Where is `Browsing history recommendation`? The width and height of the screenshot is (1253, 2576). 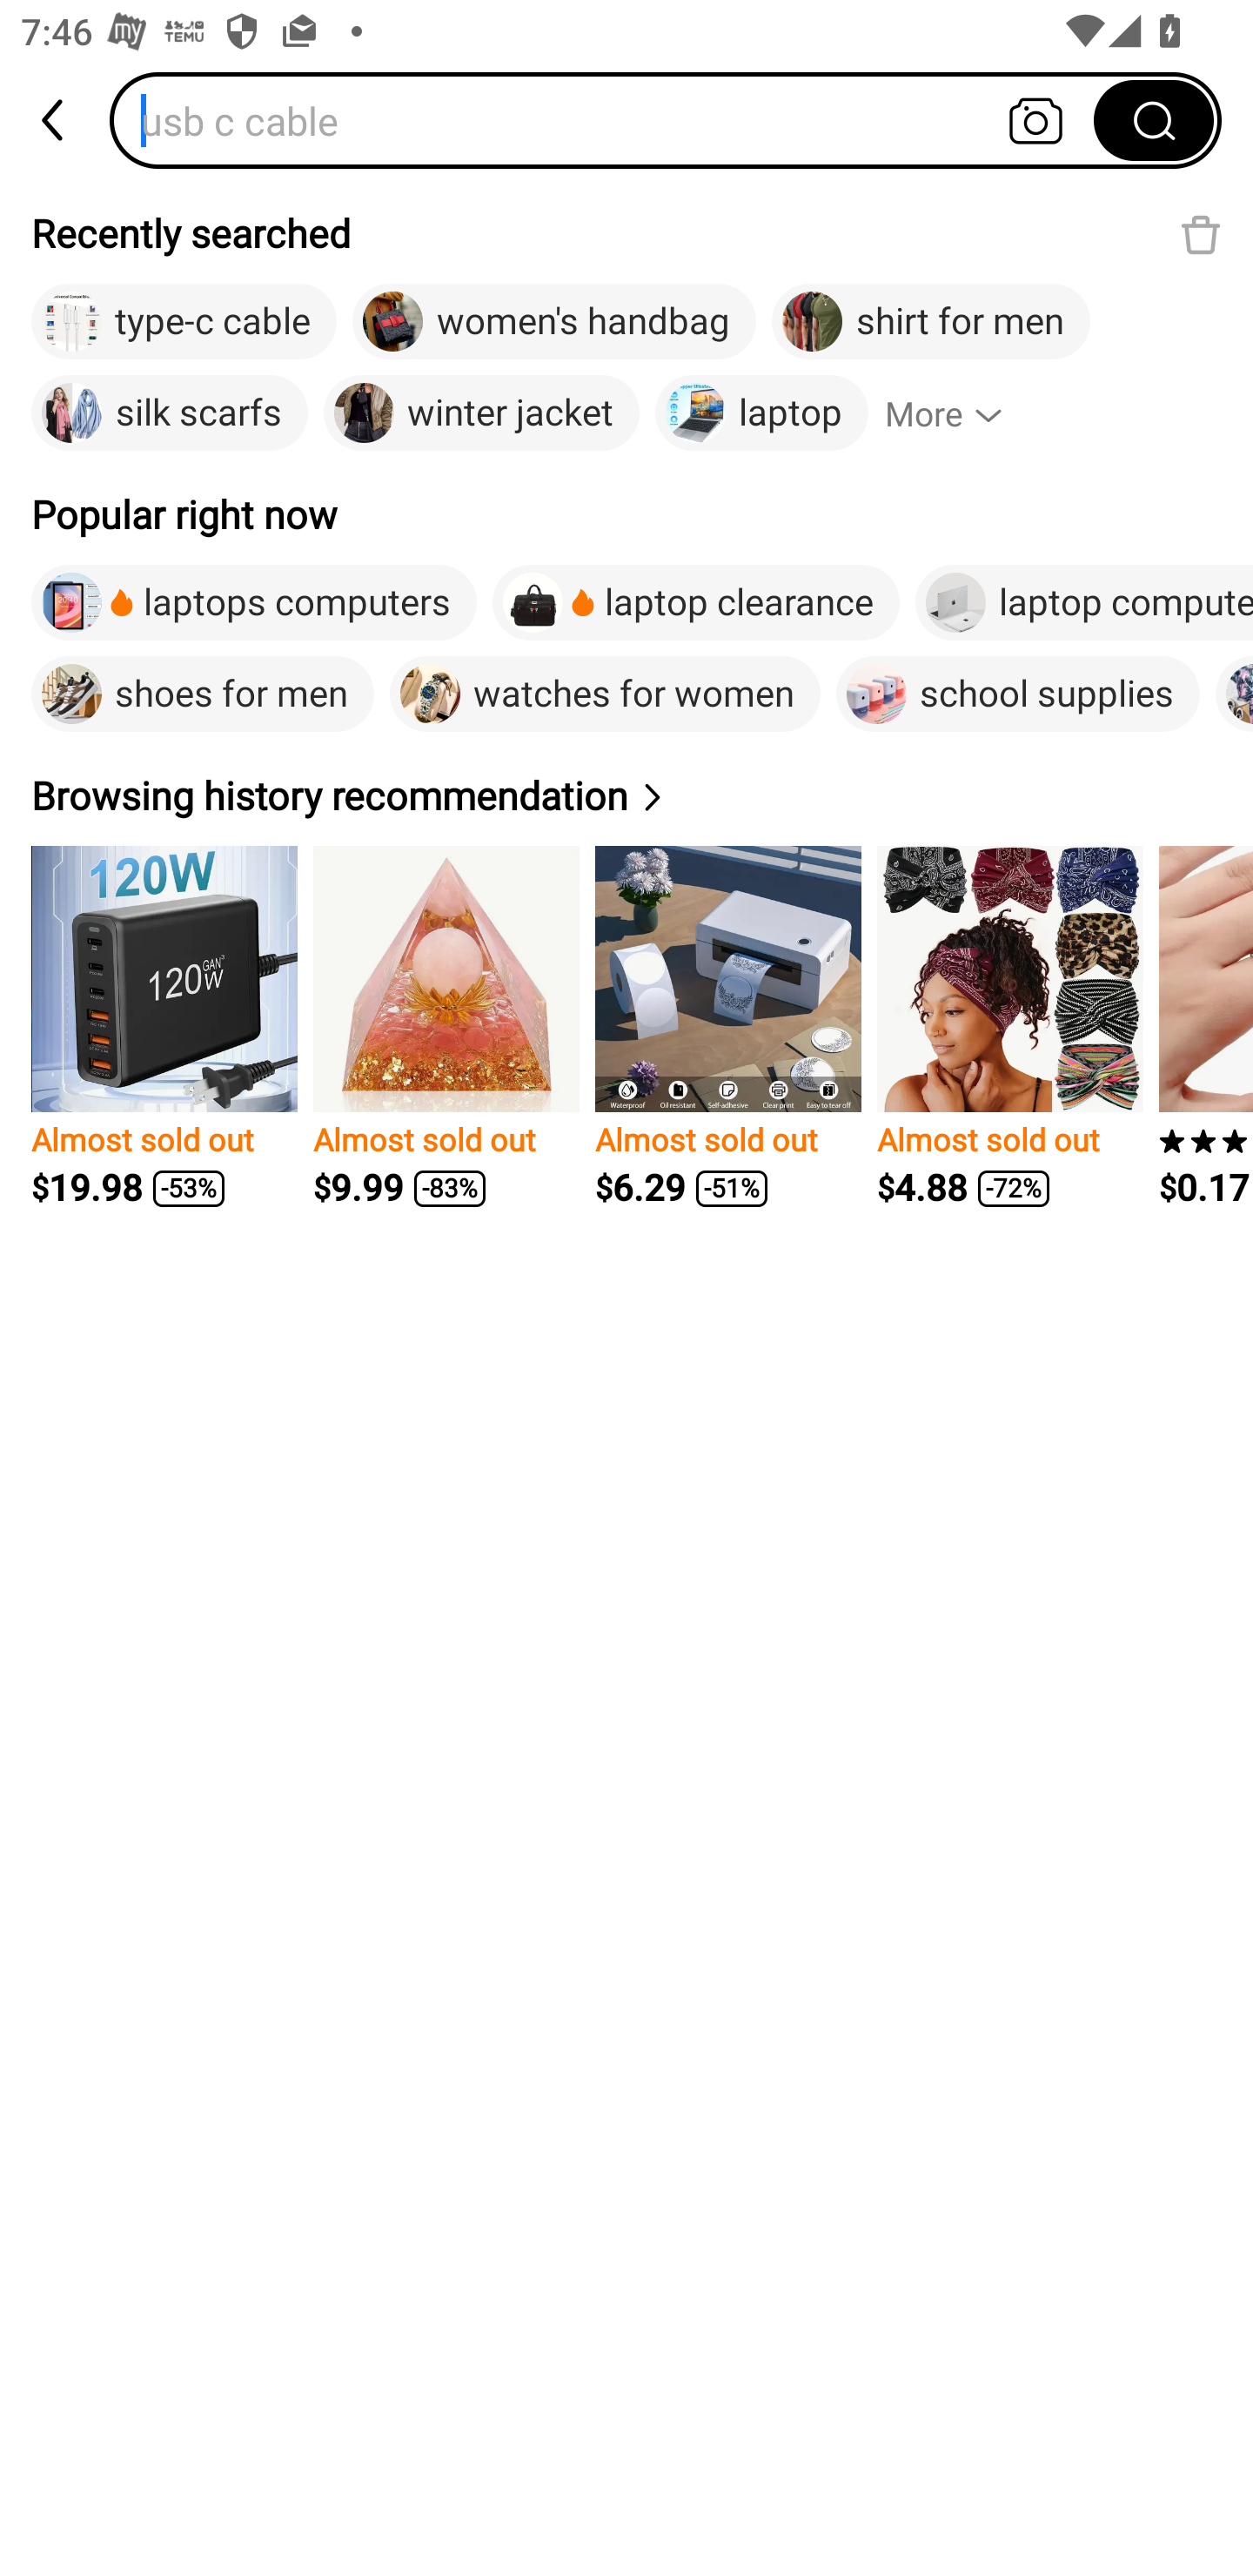 Browsing history recommendation is located at coordinates (351, 795).